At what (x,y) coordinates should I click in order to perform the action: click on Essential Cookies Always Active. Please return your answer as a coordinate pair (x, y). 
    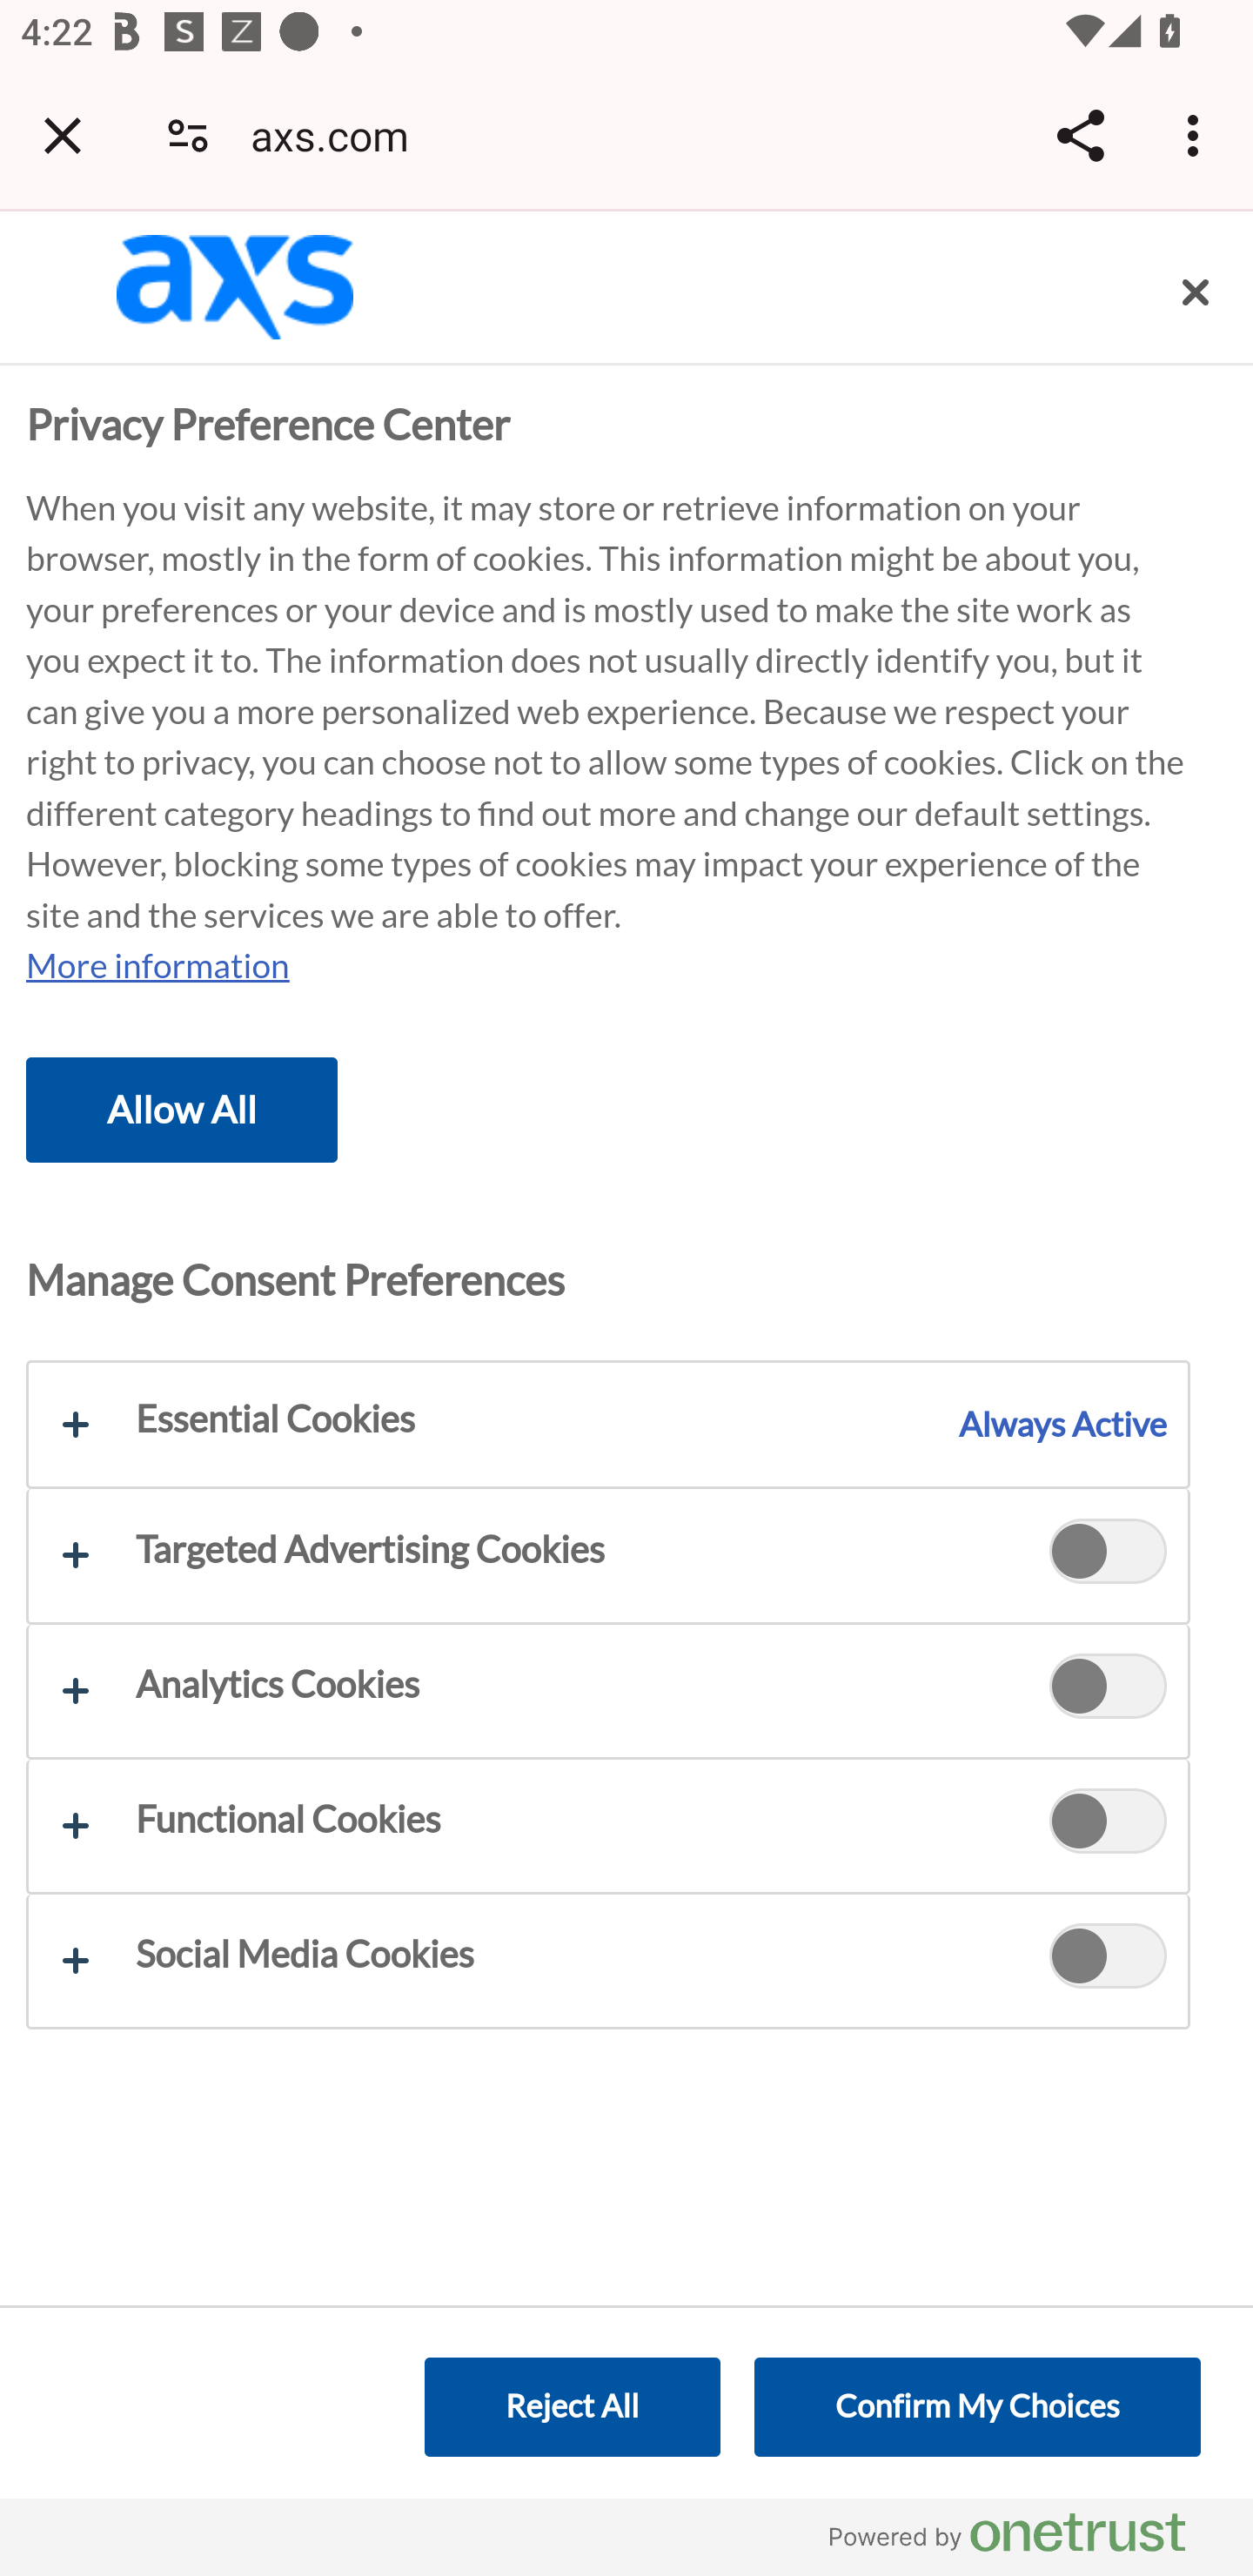
    Looking at the image, I should click on (608, 1426).